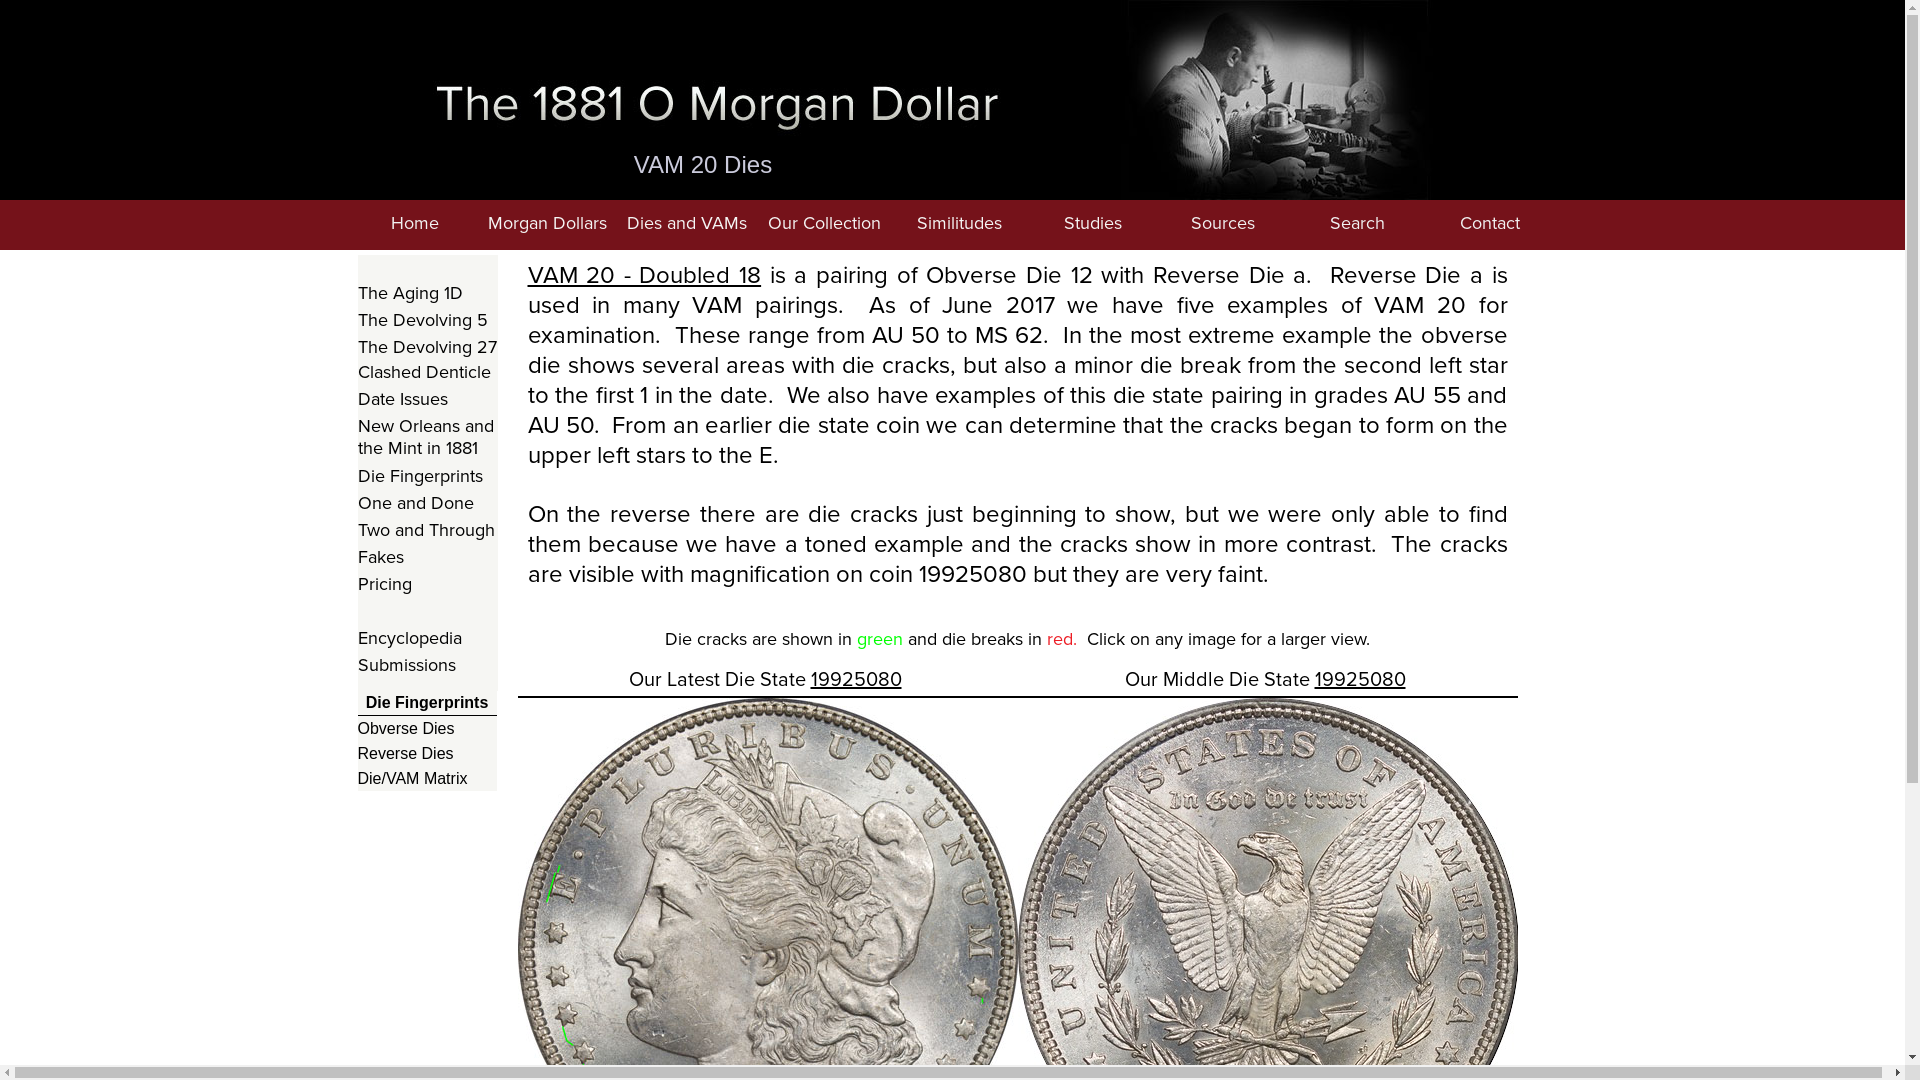  I want to click on Similitudes, so click(959, 225).